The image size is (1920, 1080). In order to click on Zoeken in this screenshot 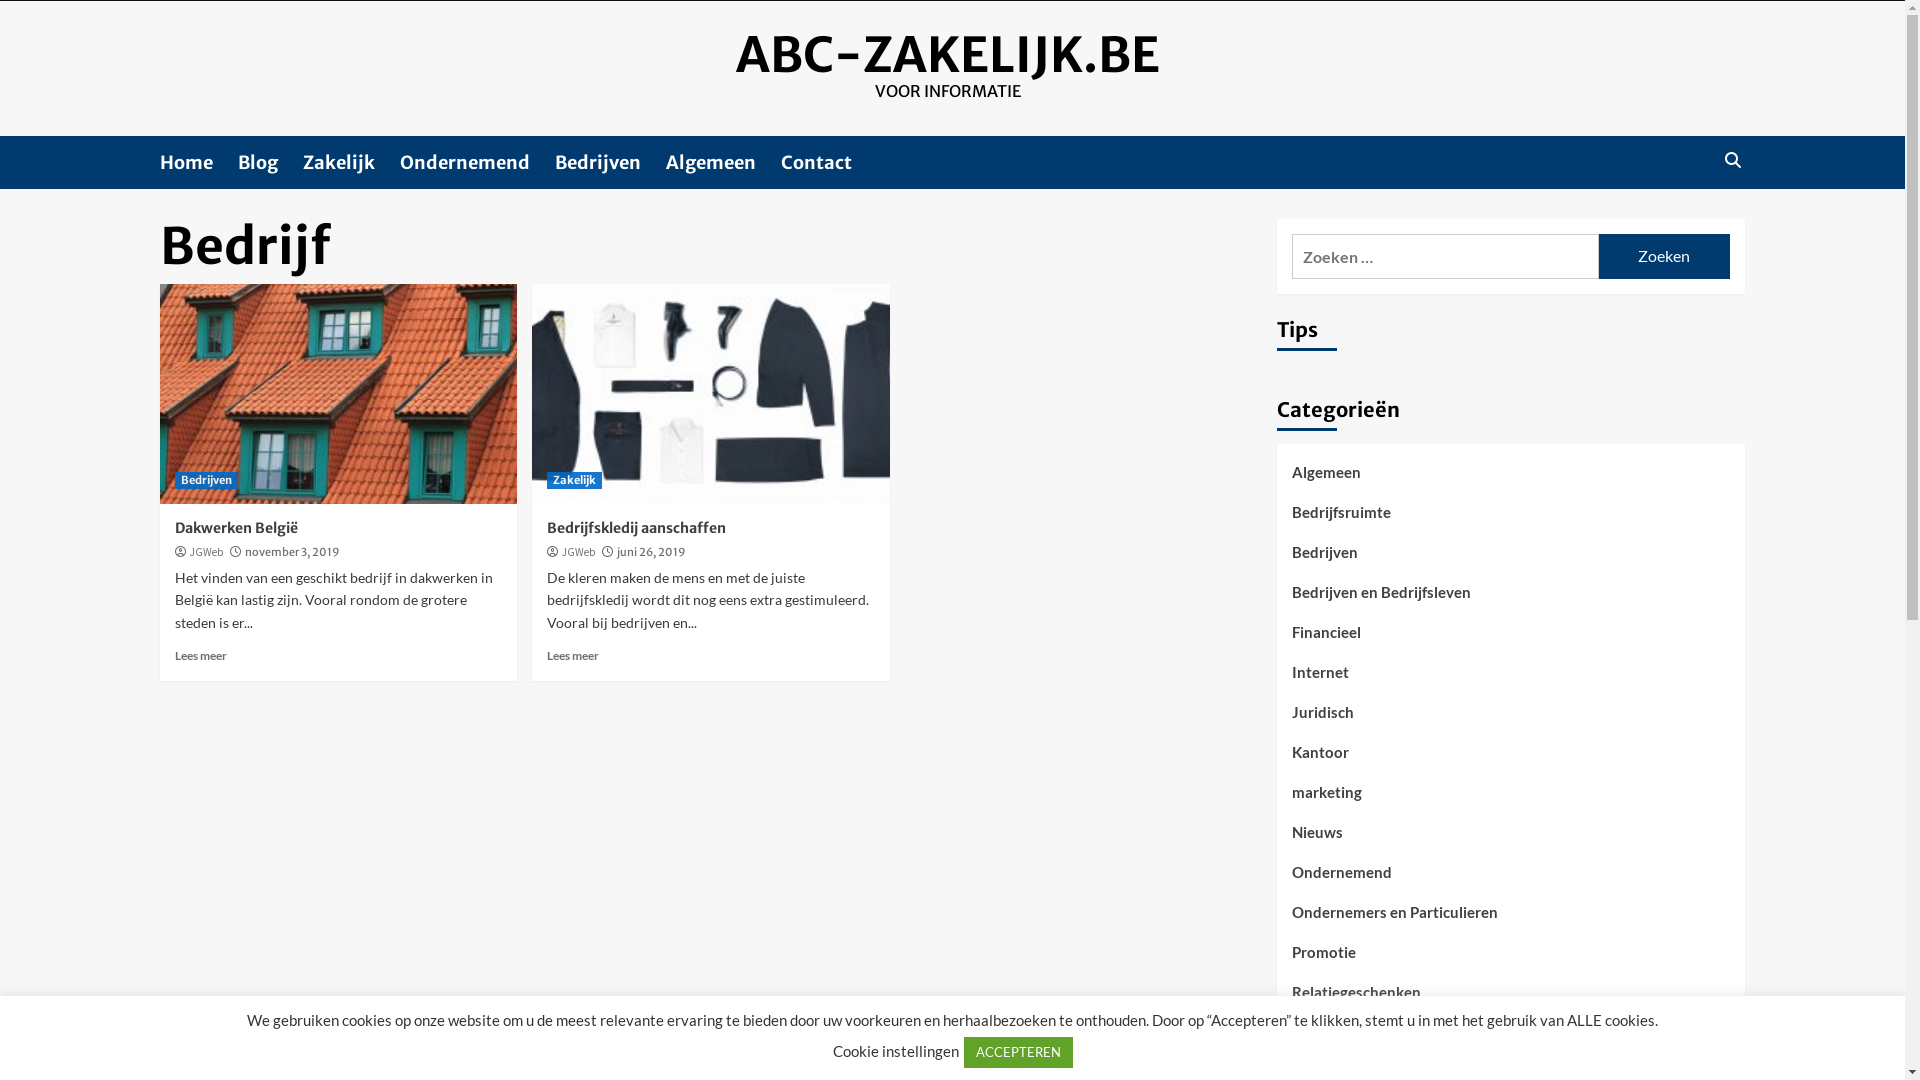, I will do `click(1686, 222)`.